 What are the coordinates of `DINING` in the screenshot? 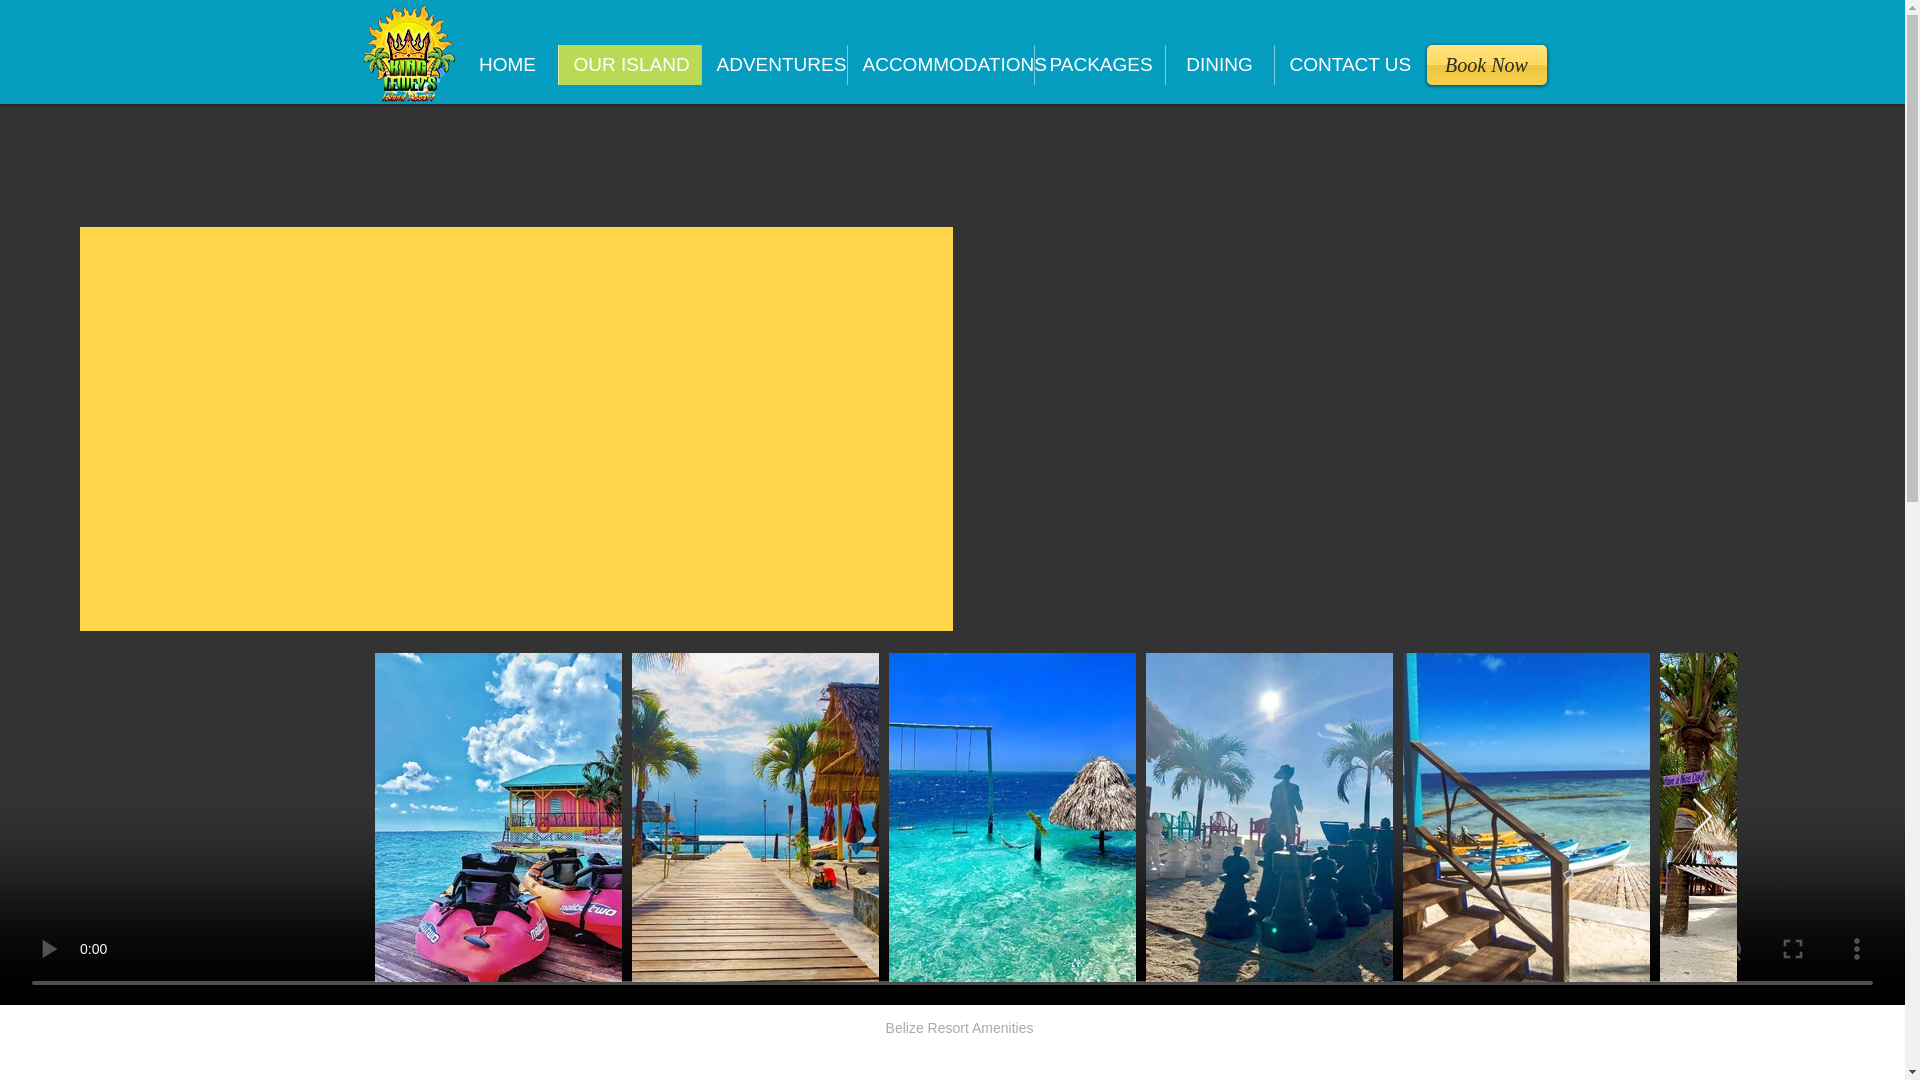 It's located at (1218, 65).